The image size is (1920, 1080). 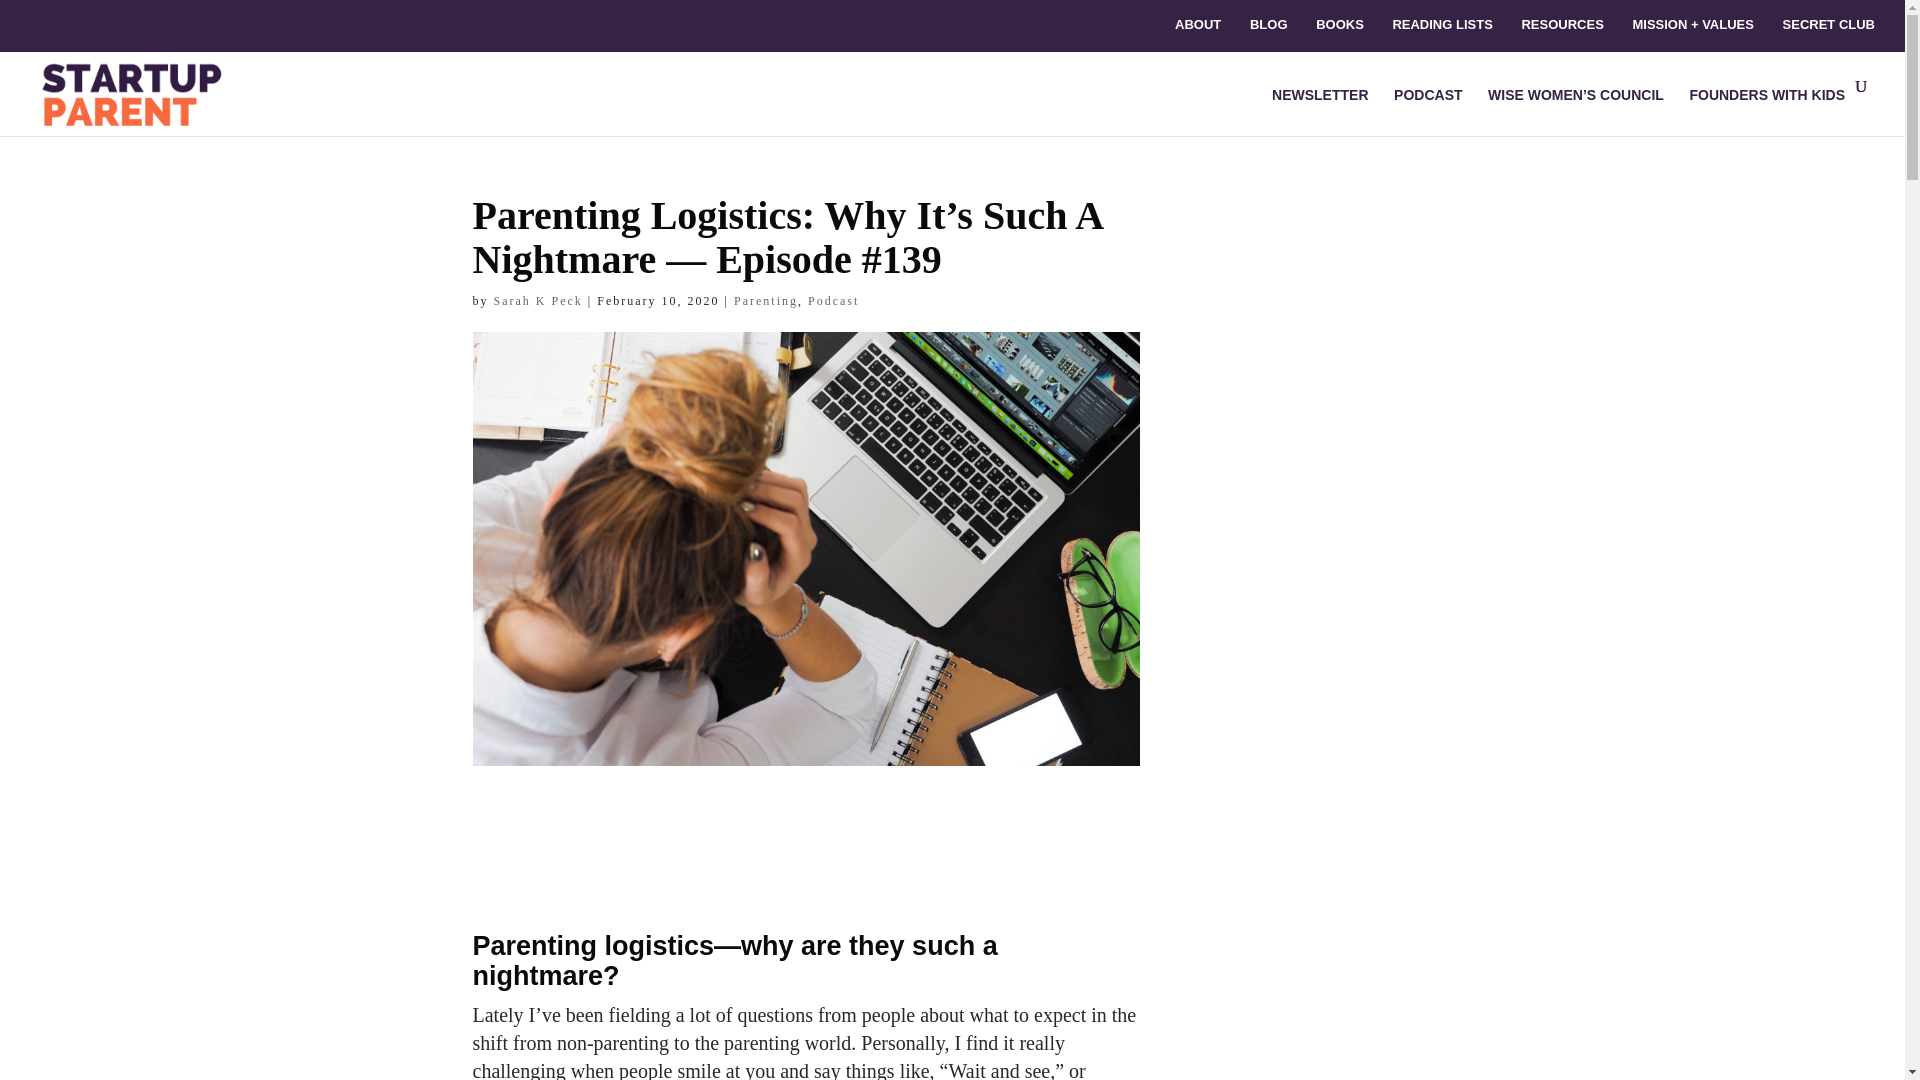 I want to click on Sarah K Peck, so click(x=538, y=300).